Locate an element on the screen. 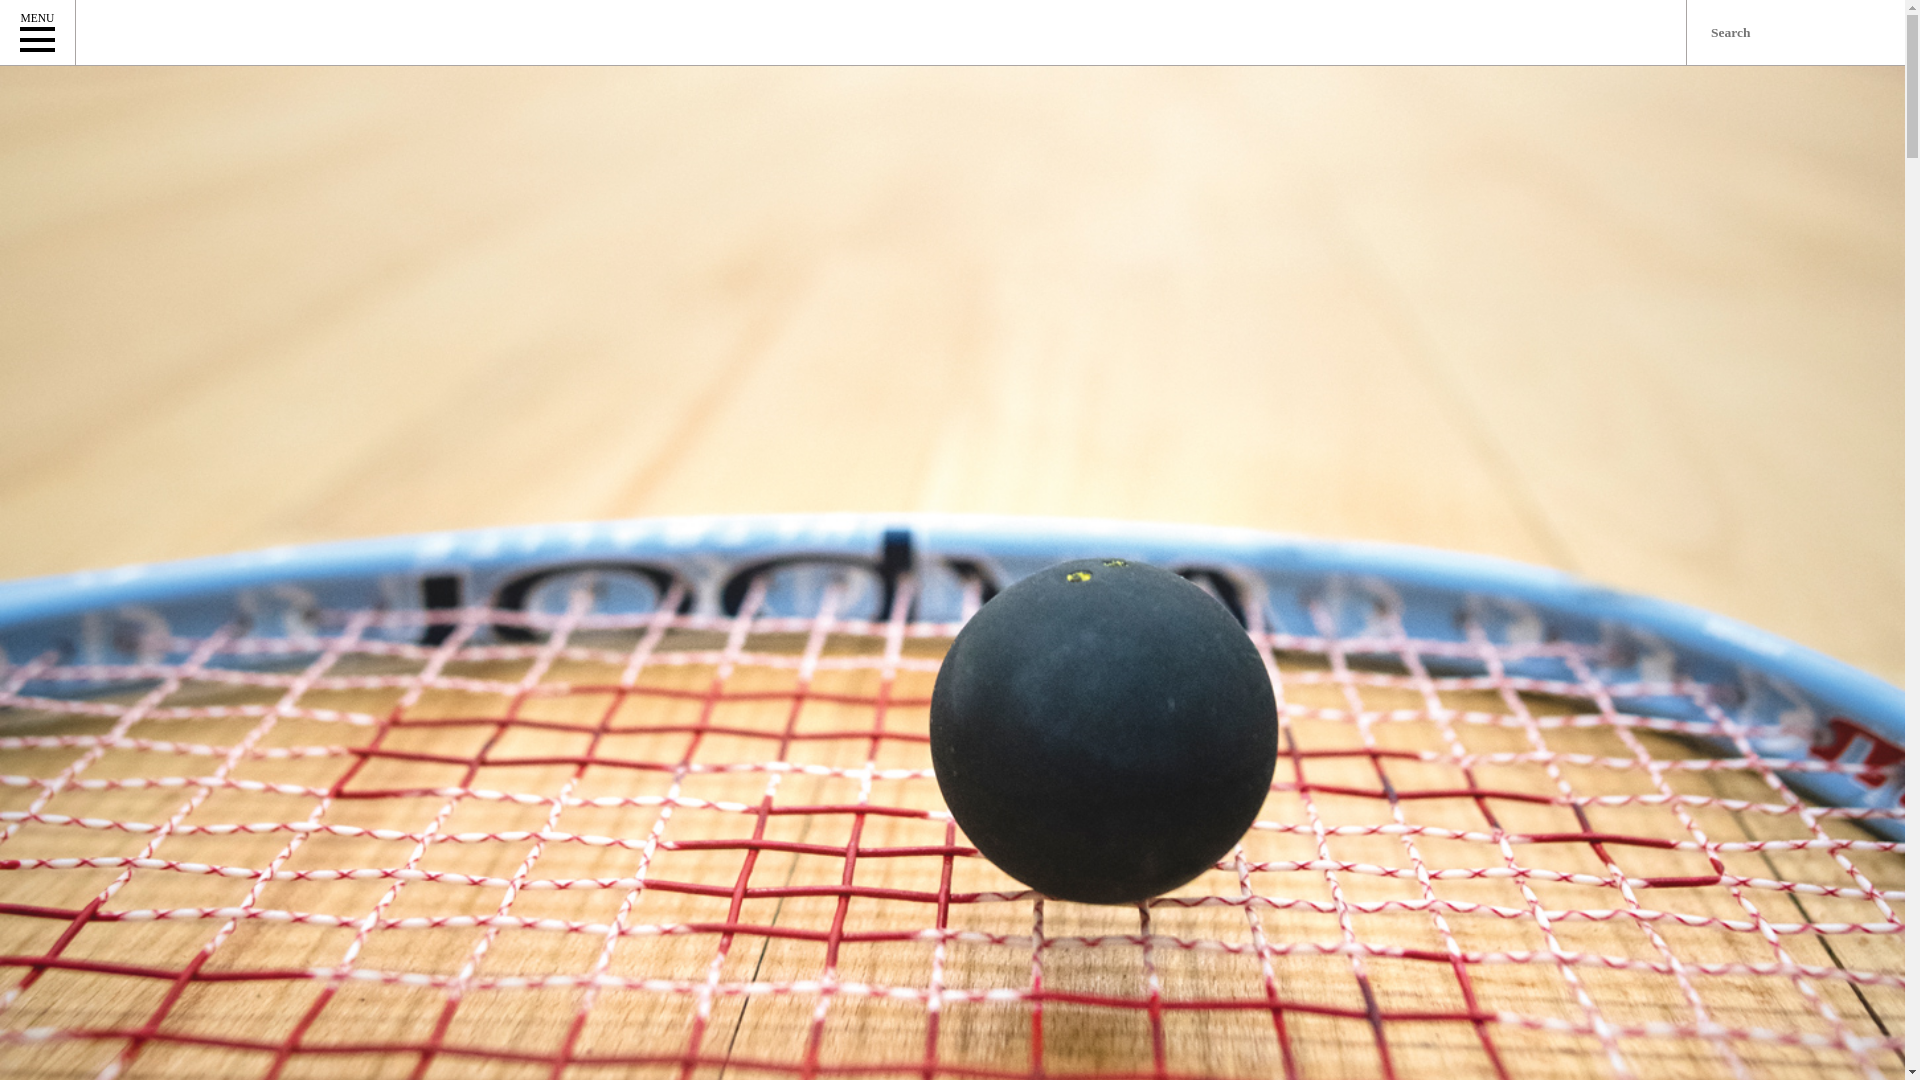 The width and height of the screenshot is (1920, 1080). Search is located at coordinates (24, 10).